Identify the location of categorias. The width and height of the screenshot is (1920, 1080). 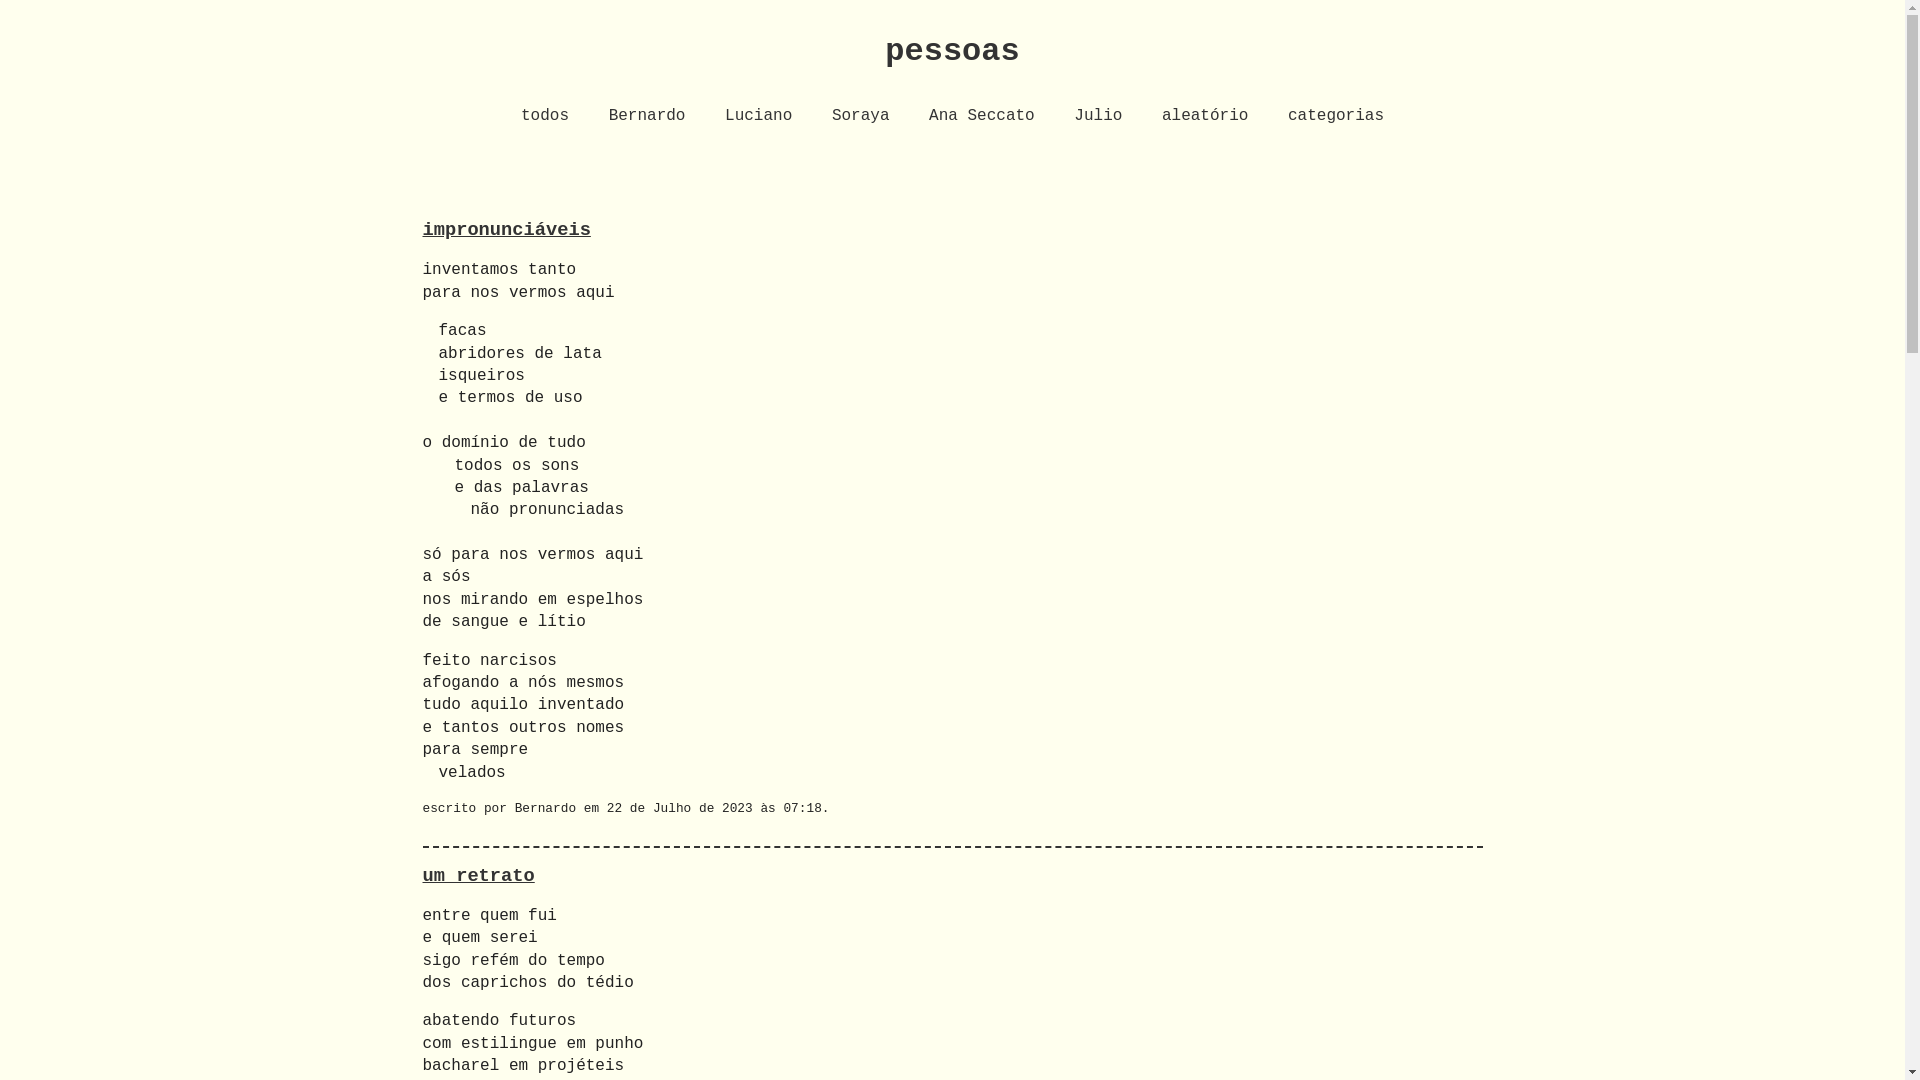
(1336, 116).